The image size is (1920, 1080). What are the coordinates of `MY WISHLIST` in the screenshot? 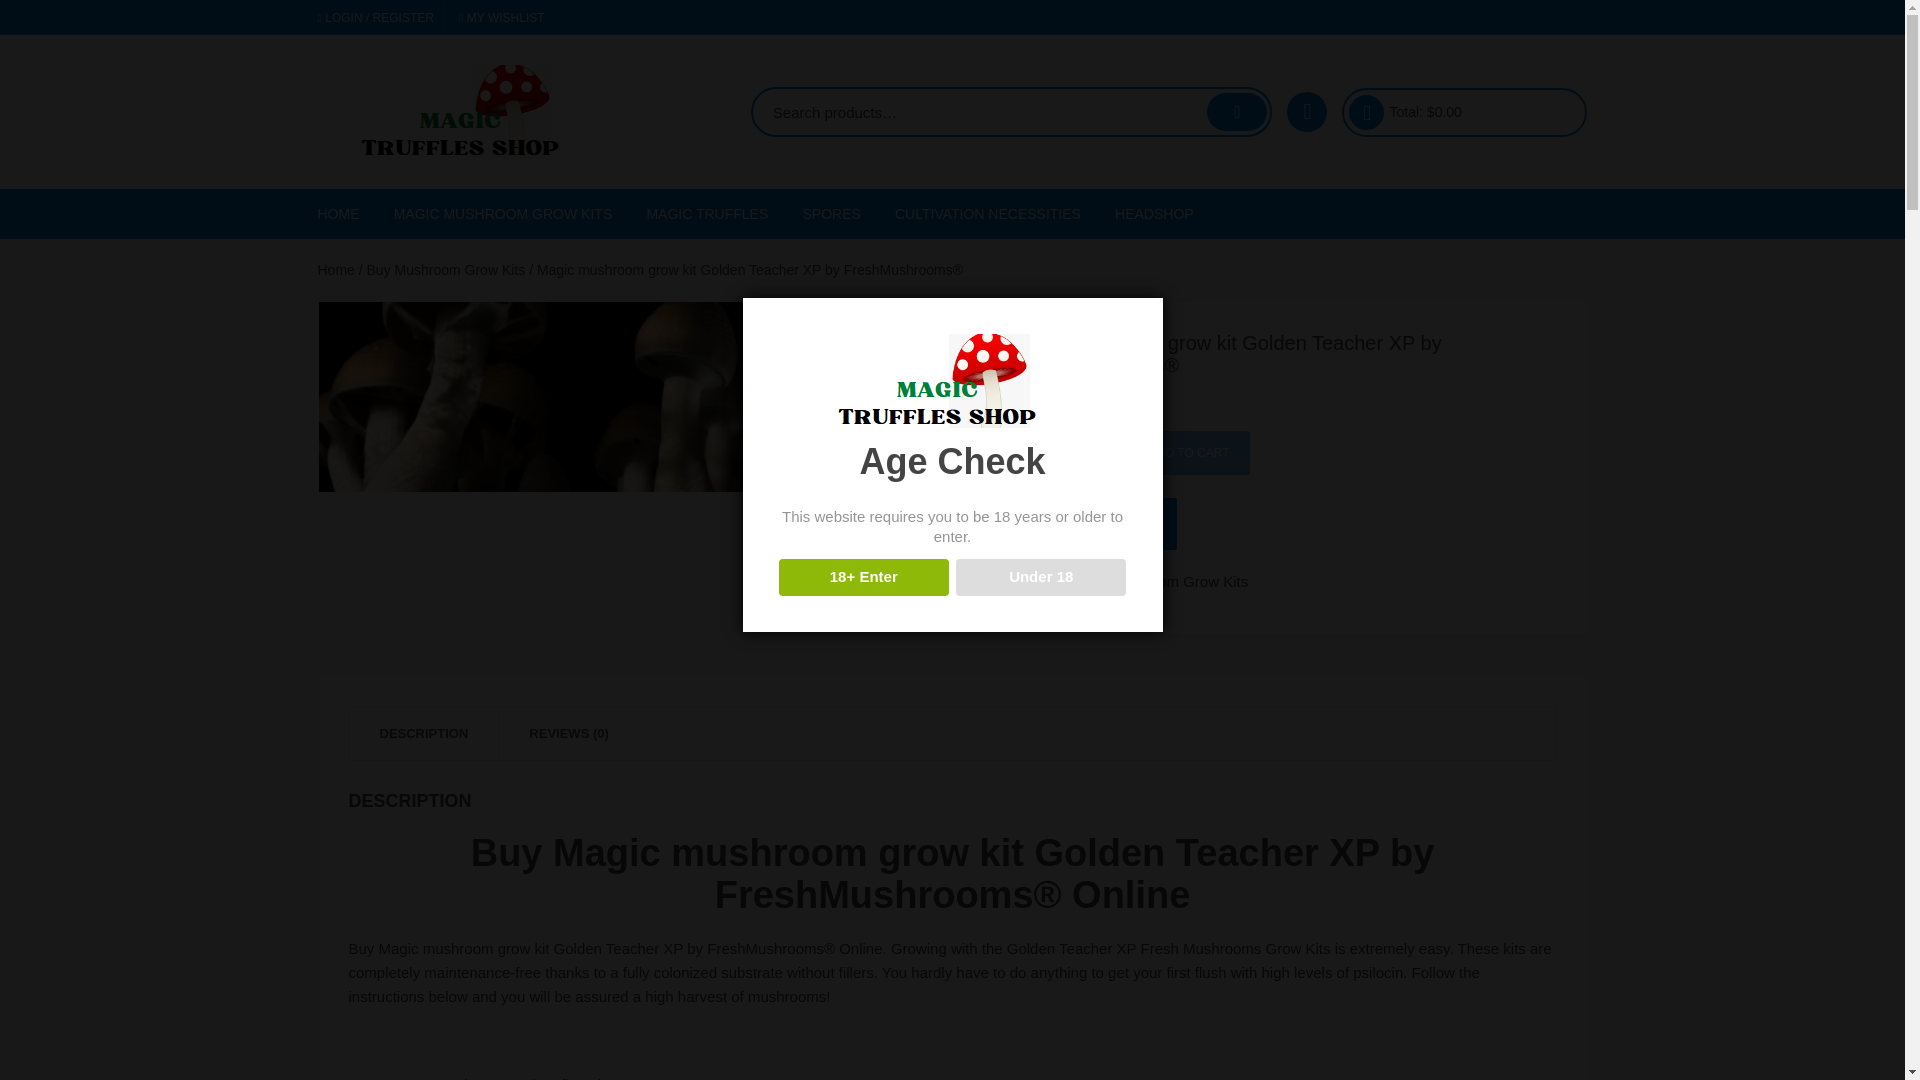 It's located at (502, 17).